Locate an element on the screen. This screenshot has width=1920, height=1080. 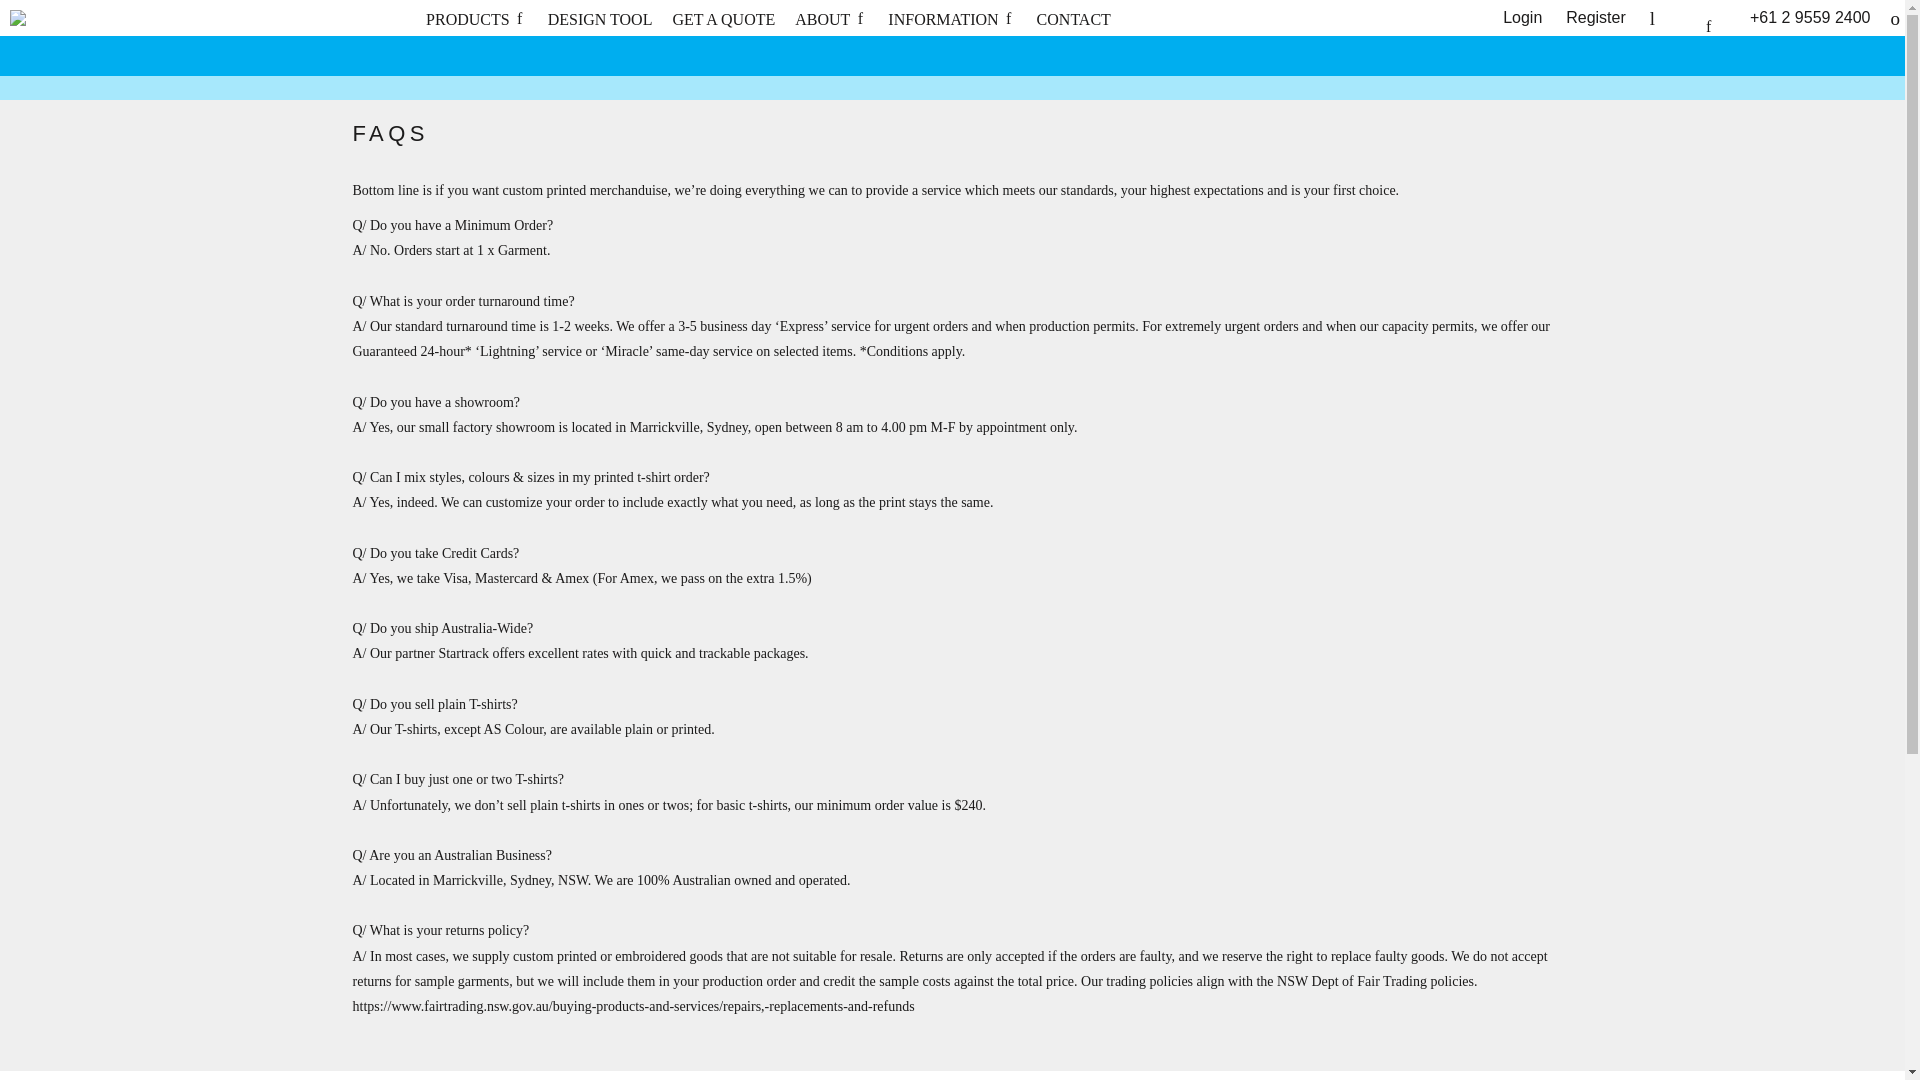
DESIGN TOOL is located at coordinates (600, 18).